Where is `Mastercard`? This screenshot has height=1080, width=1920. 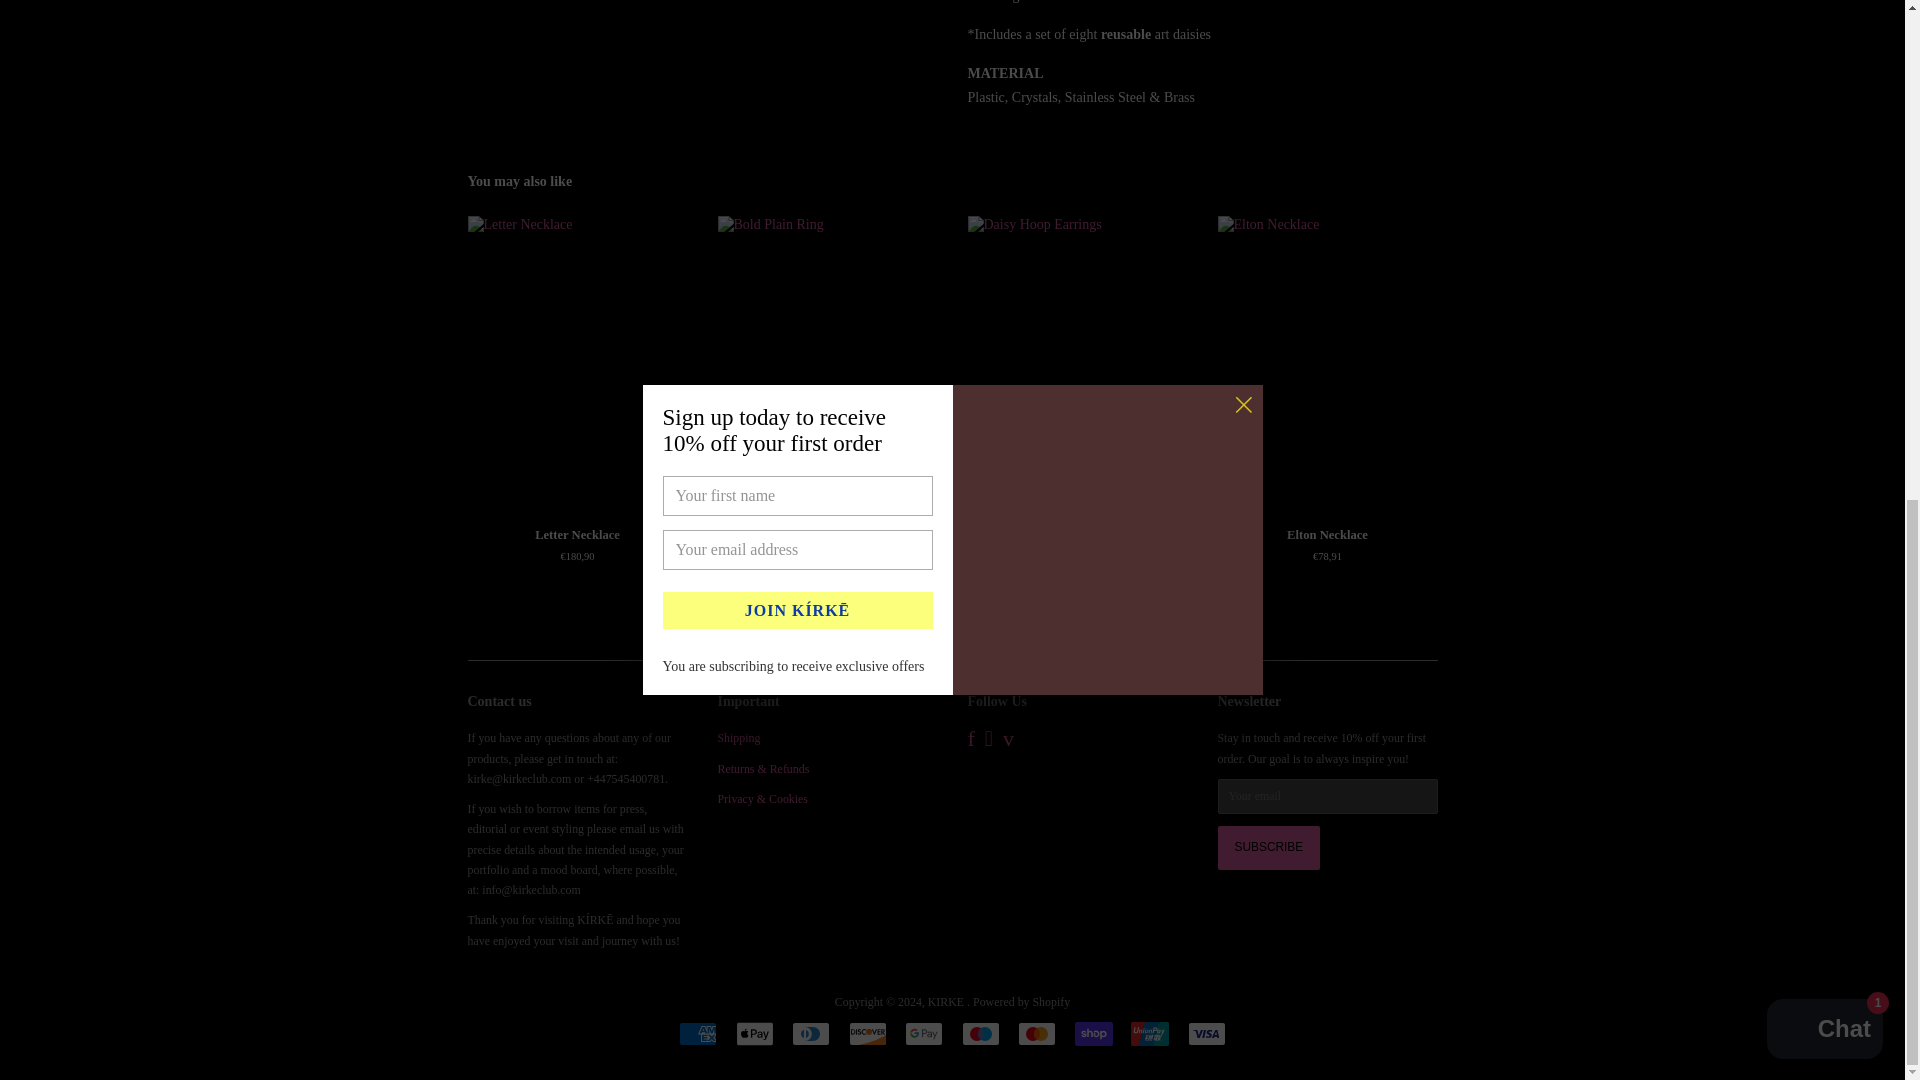
Mastercard is located at coordinates (1036, 1034).